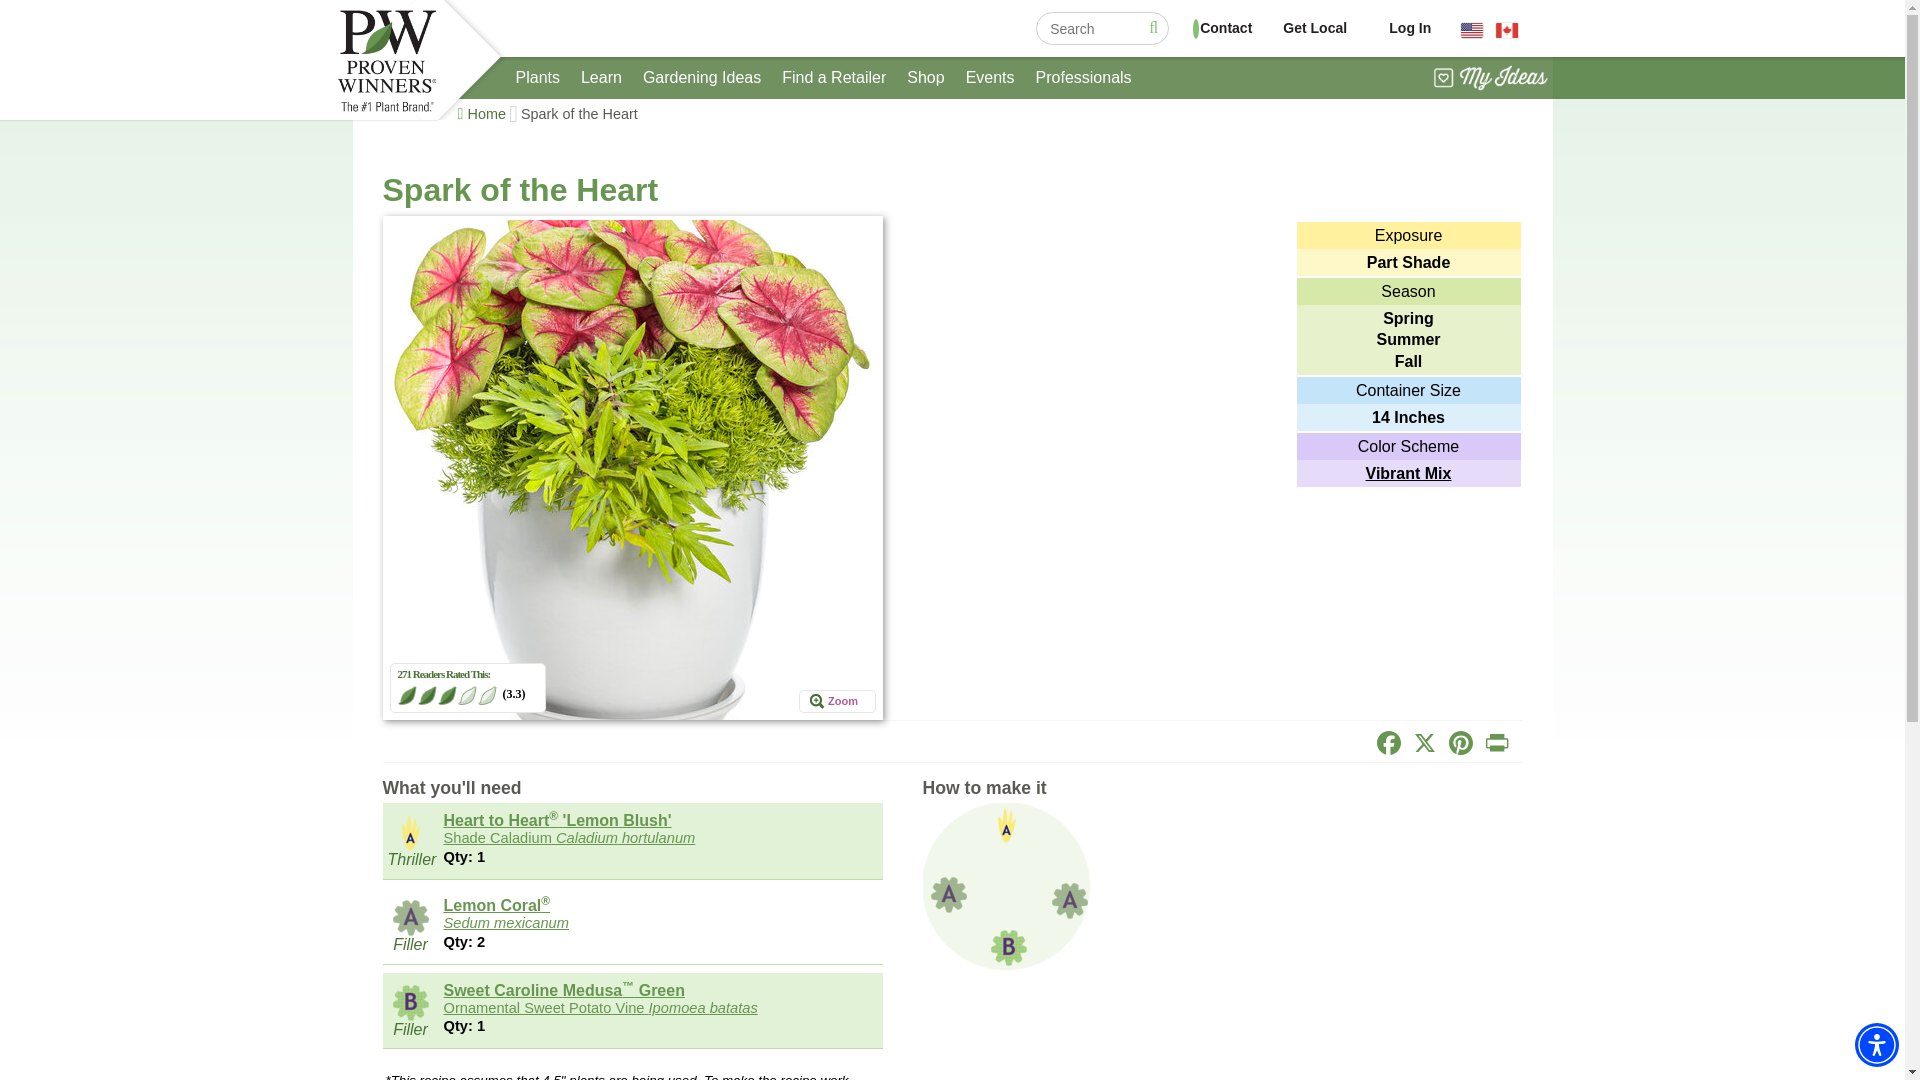  What do you see at coordinates (1152, 30) in the screenshot?
I see `Search` at bounding box center [1152, 30].